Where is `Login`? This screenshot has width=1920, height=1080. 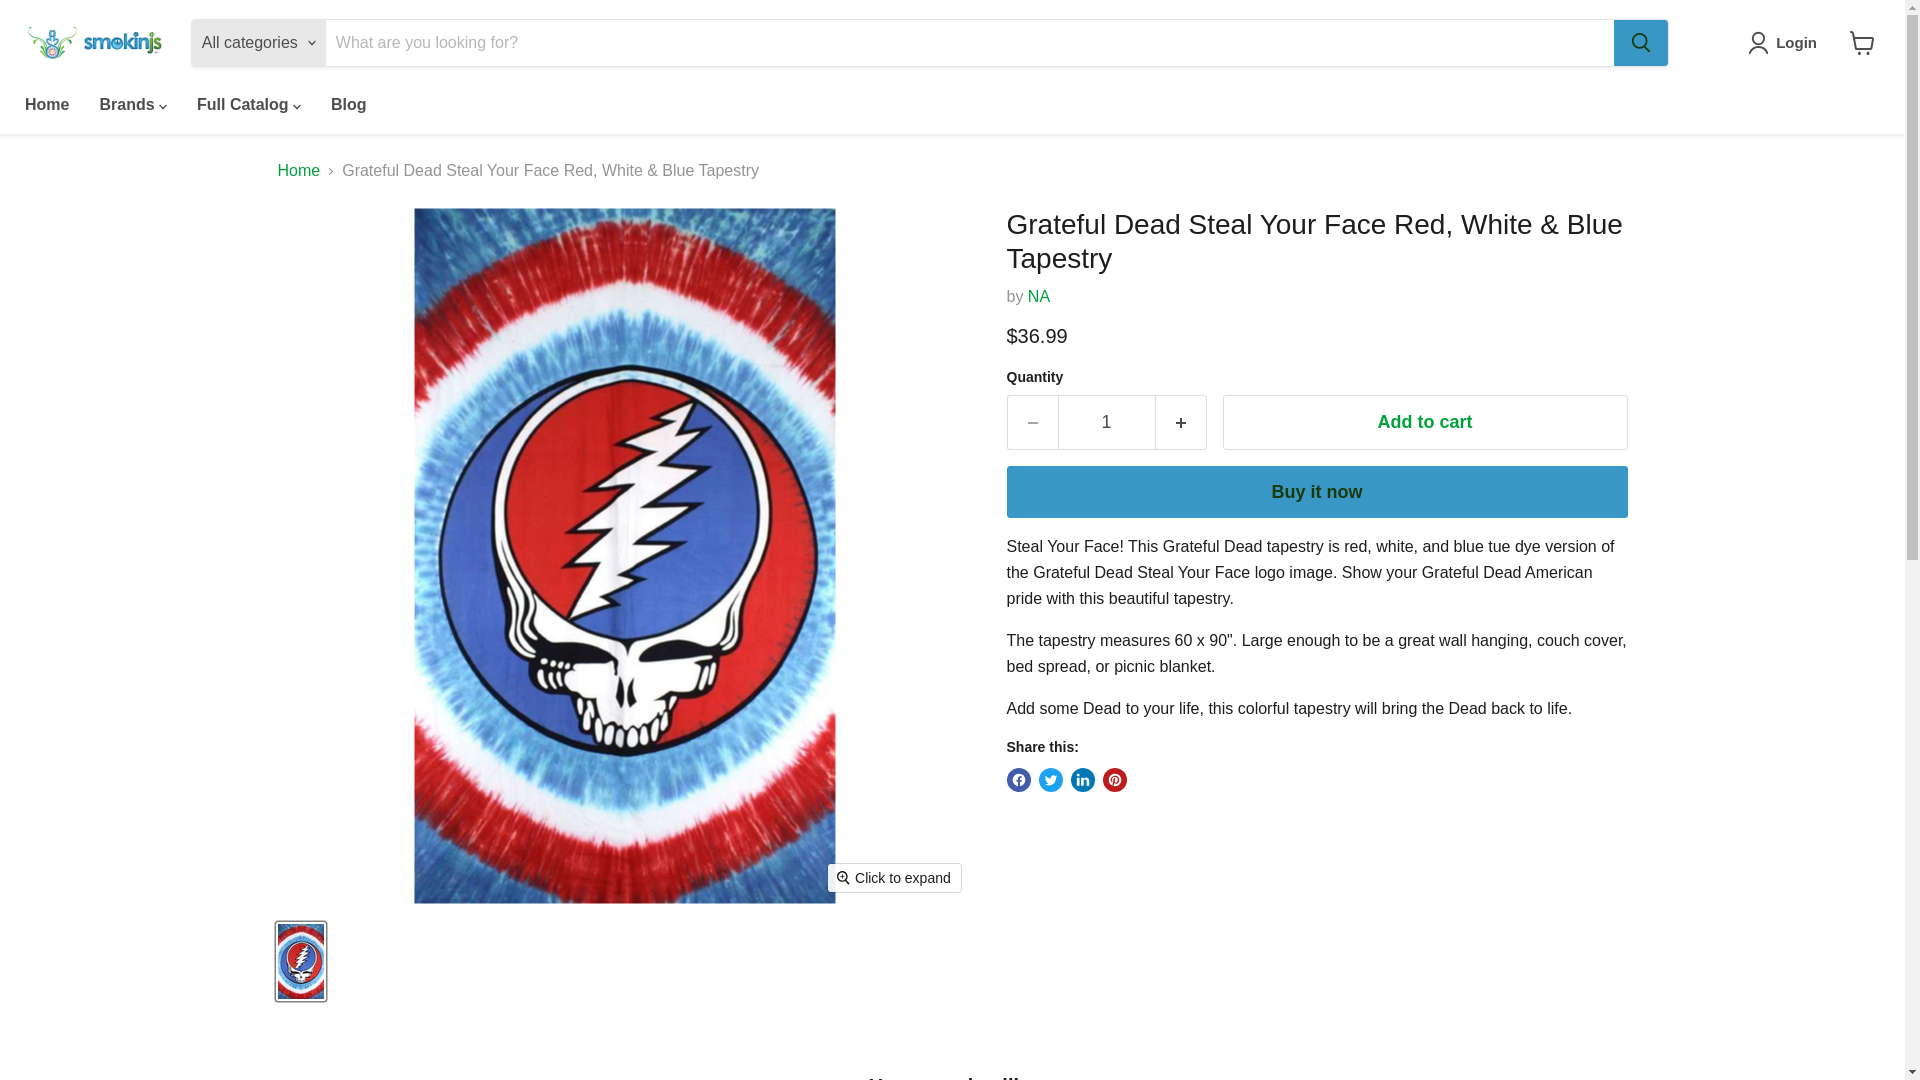
Login is located at coordinates (1786, 43).